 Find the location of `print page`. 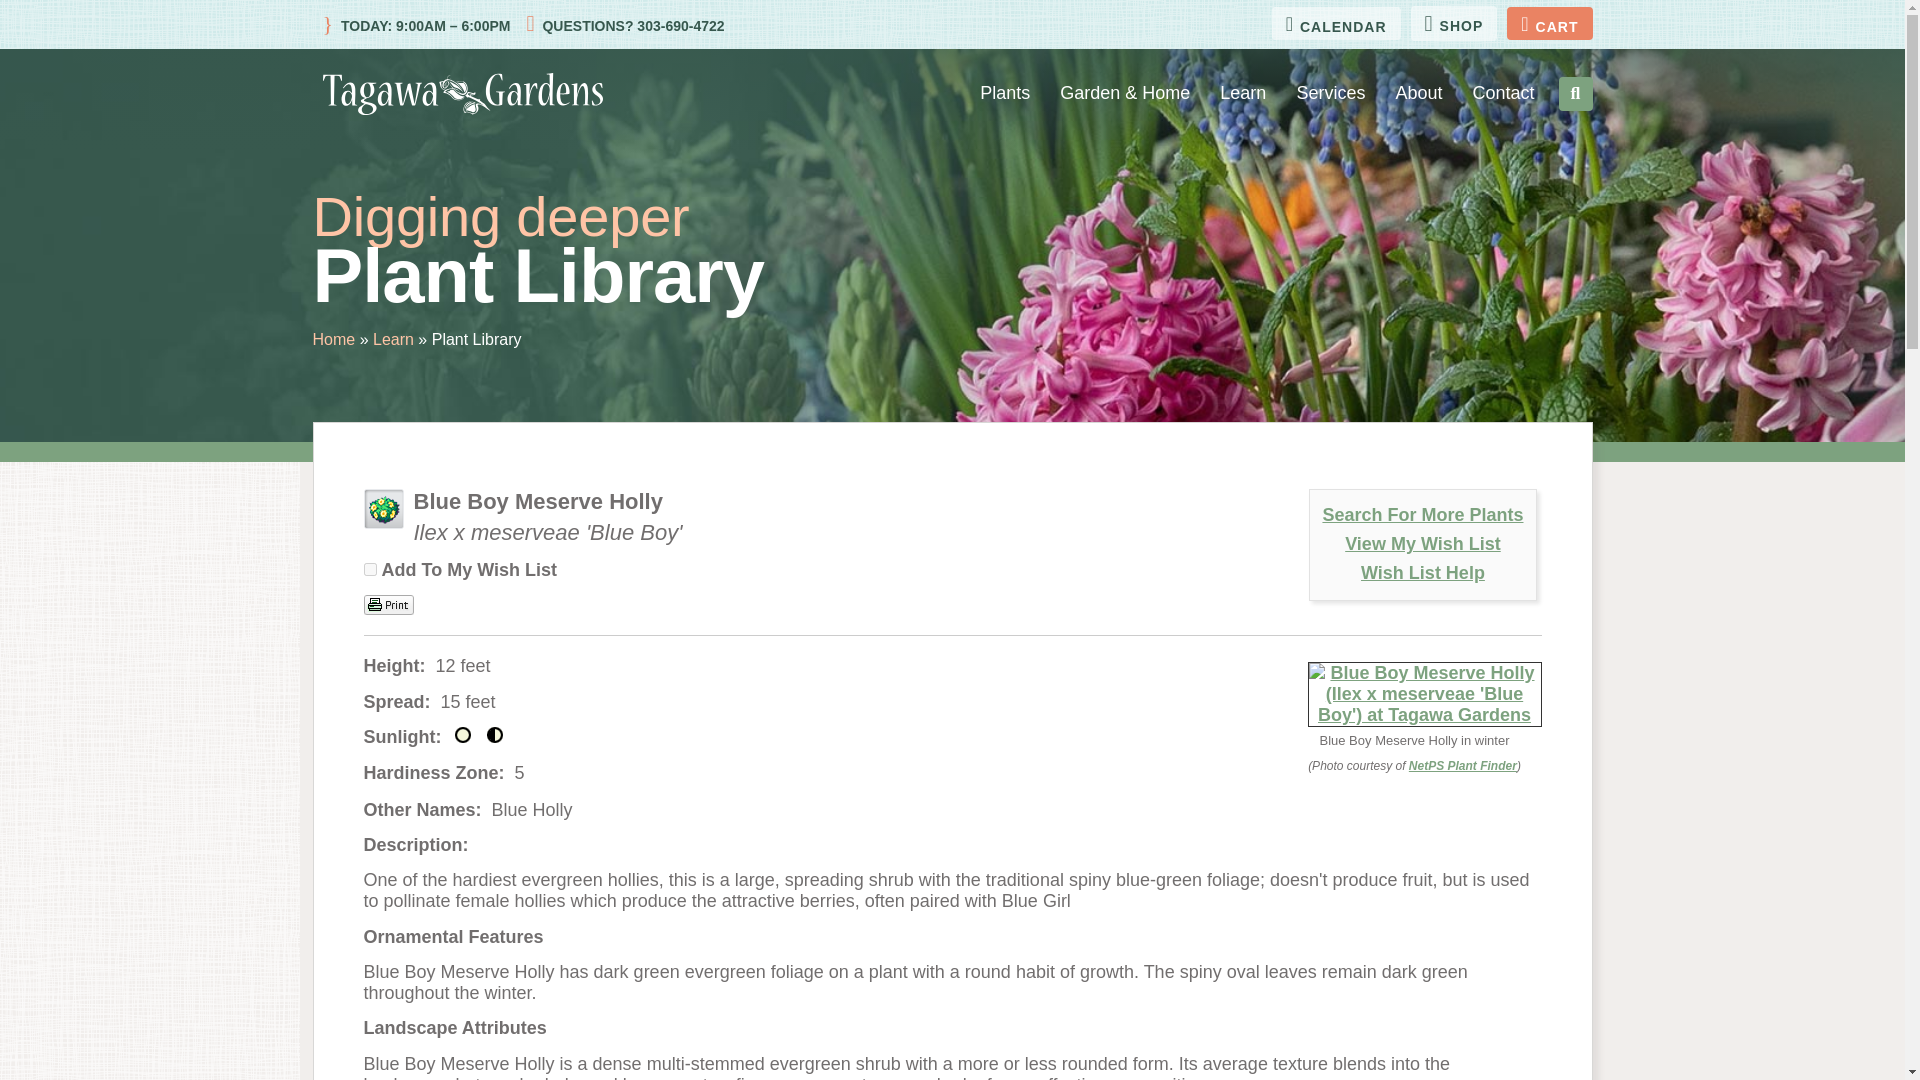

print page is located at coordinates (389, 604).